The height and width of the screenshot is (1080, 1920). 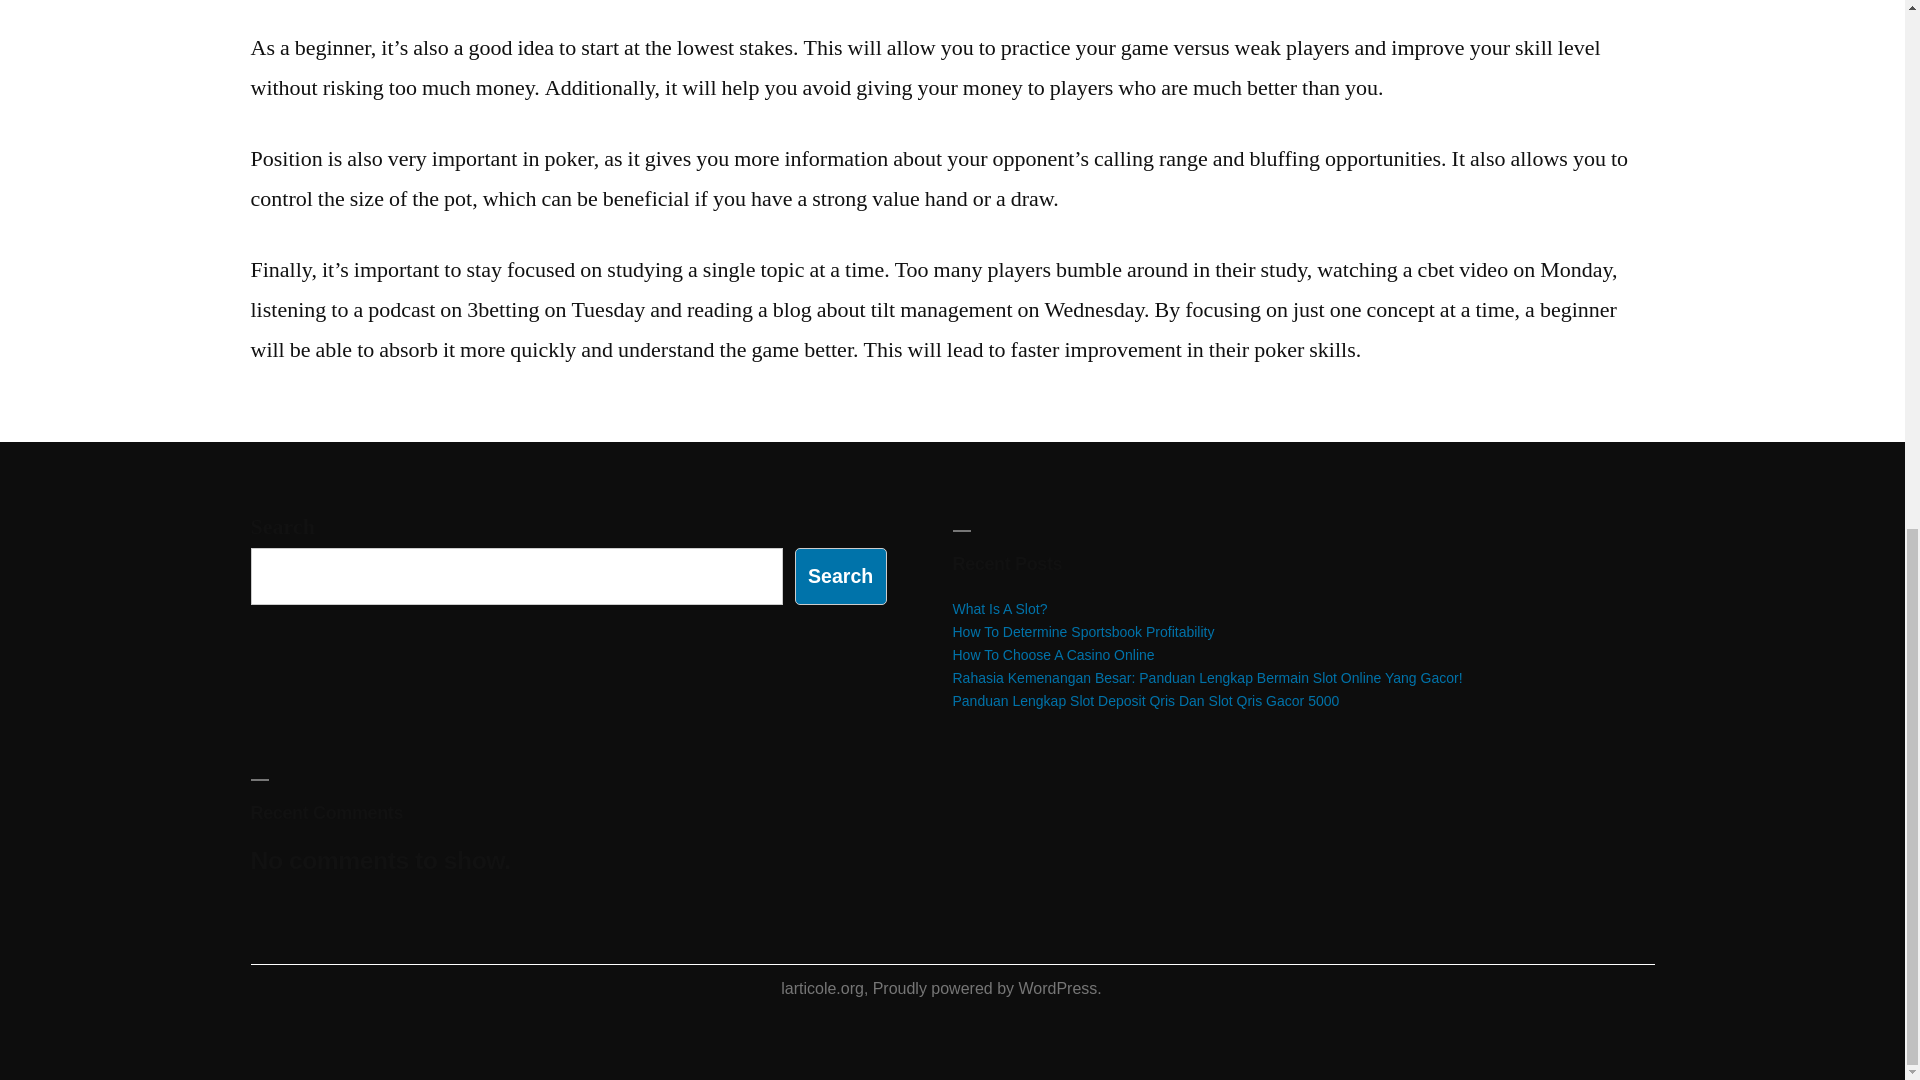 I want to click on Search, so click(x=840, y=576).